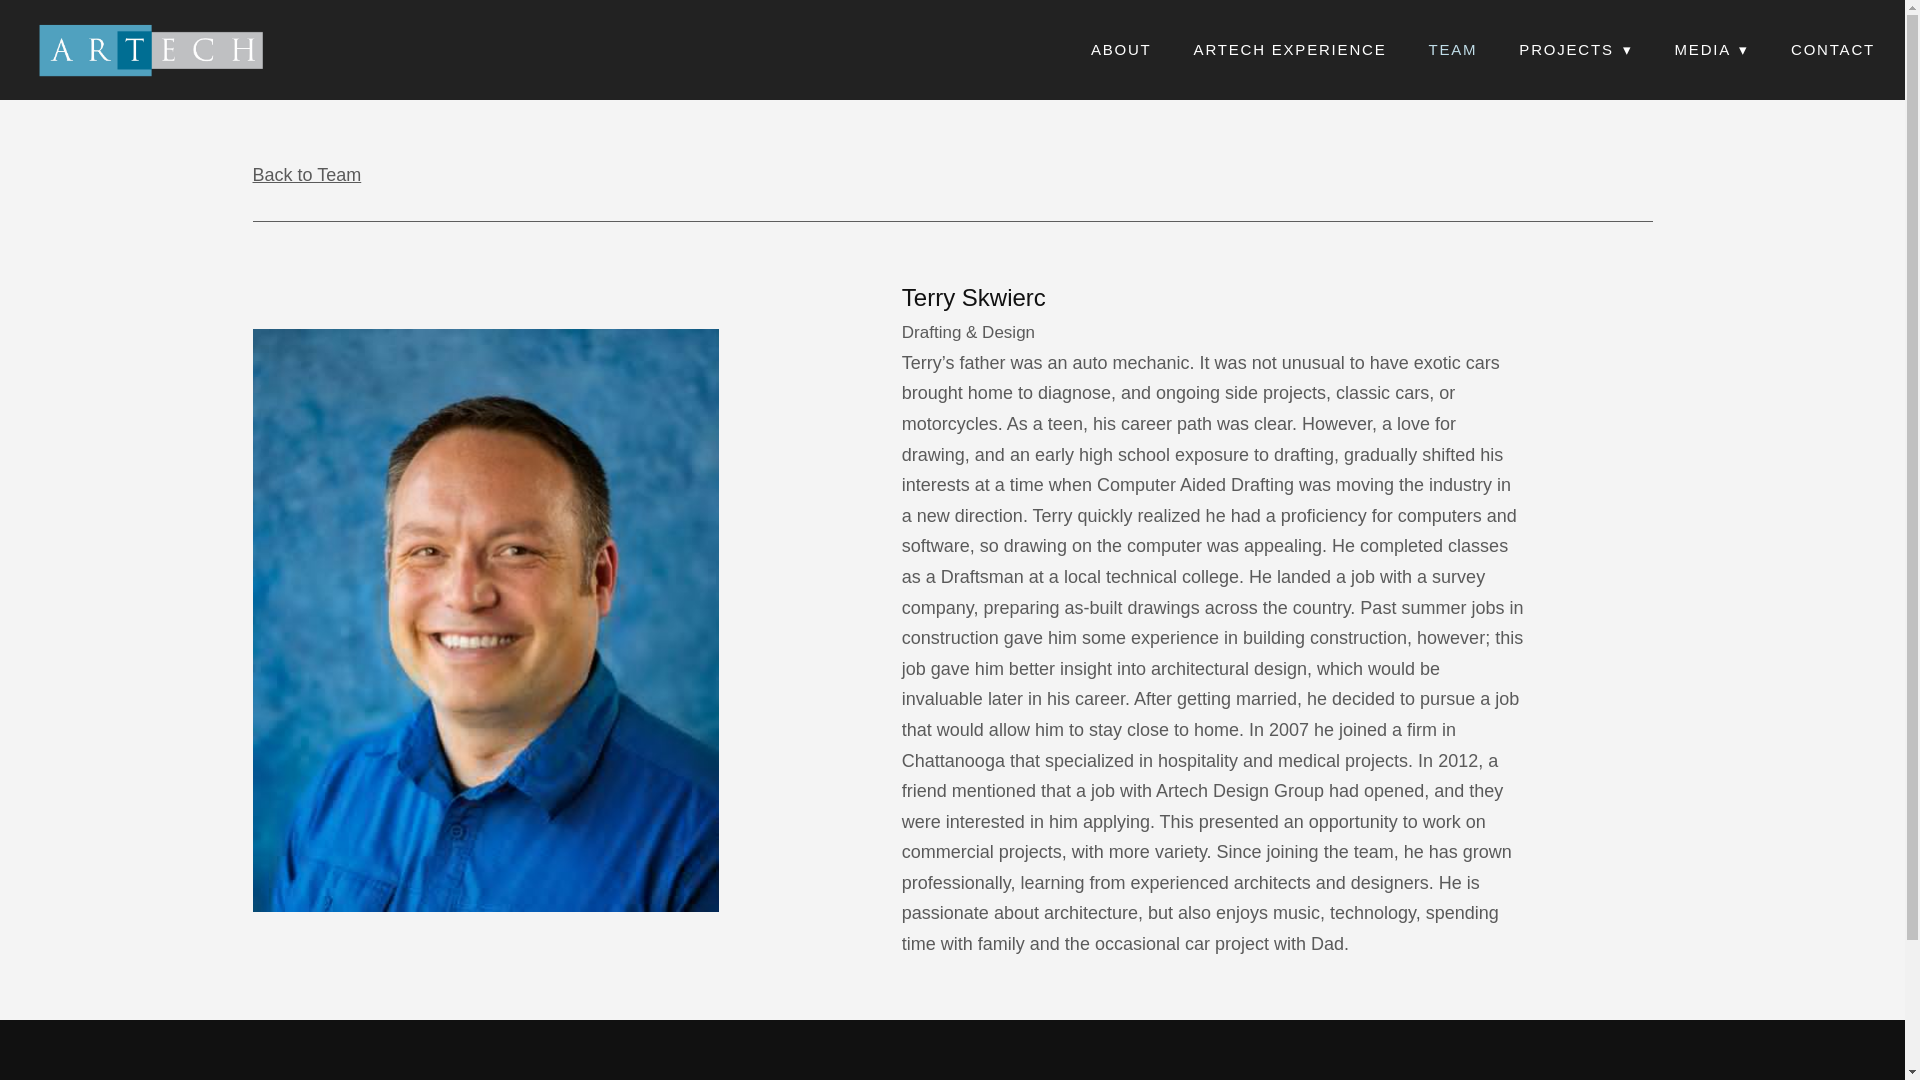 Image resolution: width=1920 pixels, height=1080 pixels. I want to click on TEAM, so click(1452, 50).